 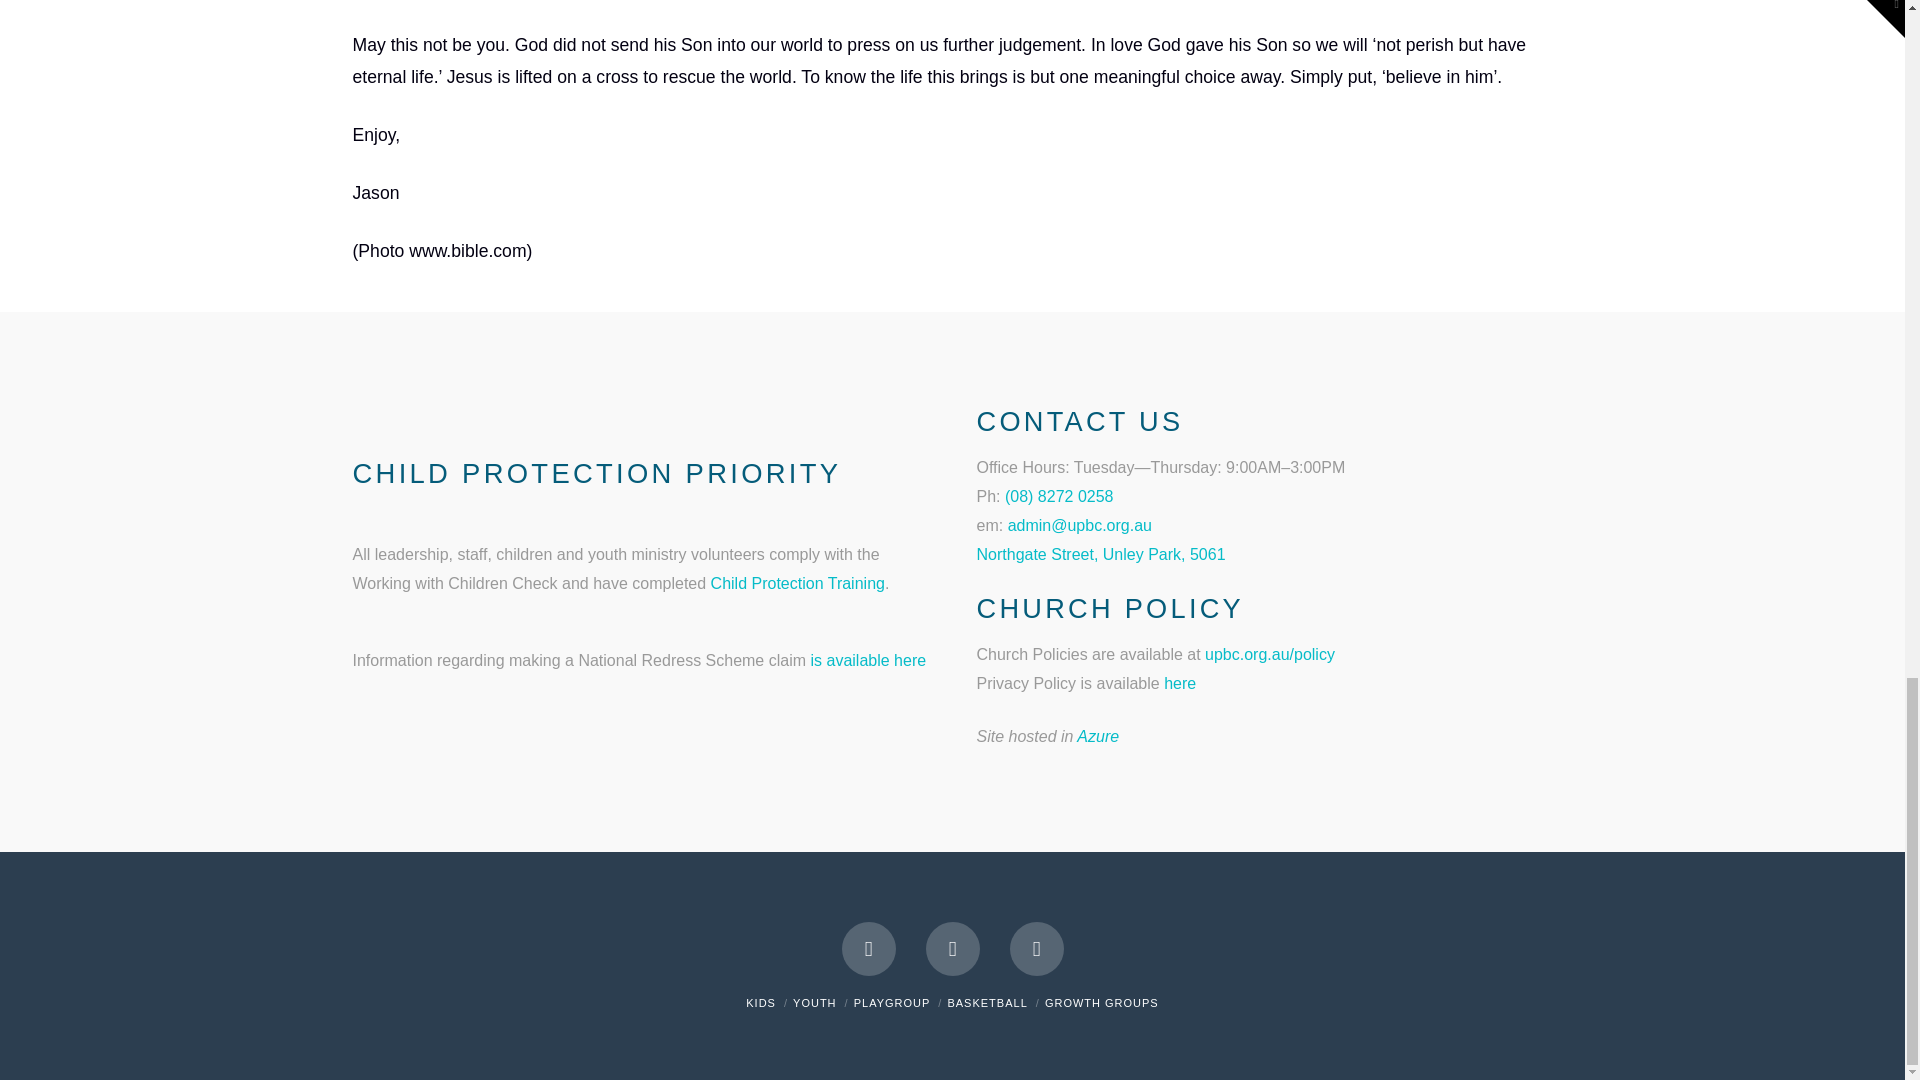 I want to click on Instagram, so click(x=1036, y=949).